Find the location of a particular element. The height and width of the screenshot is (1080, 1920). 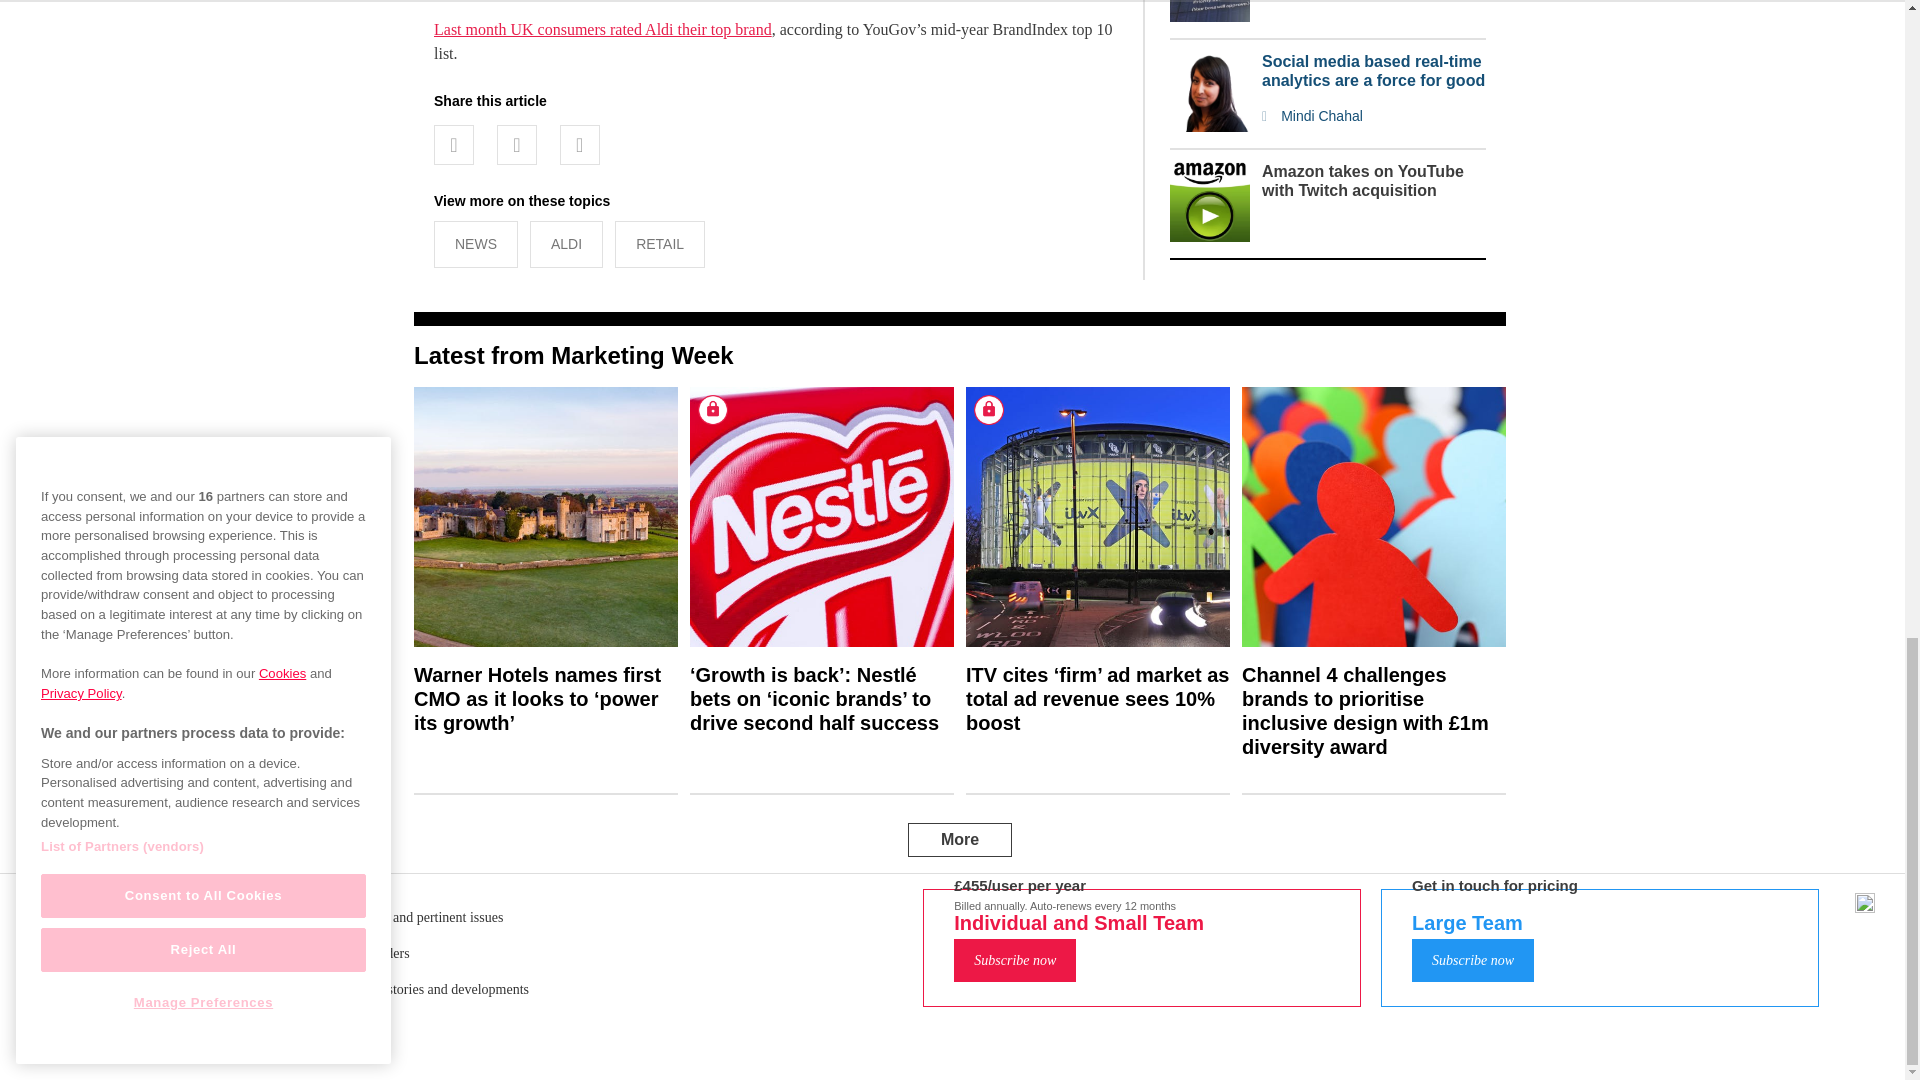

ALDI is located at coordinates (566, 244).